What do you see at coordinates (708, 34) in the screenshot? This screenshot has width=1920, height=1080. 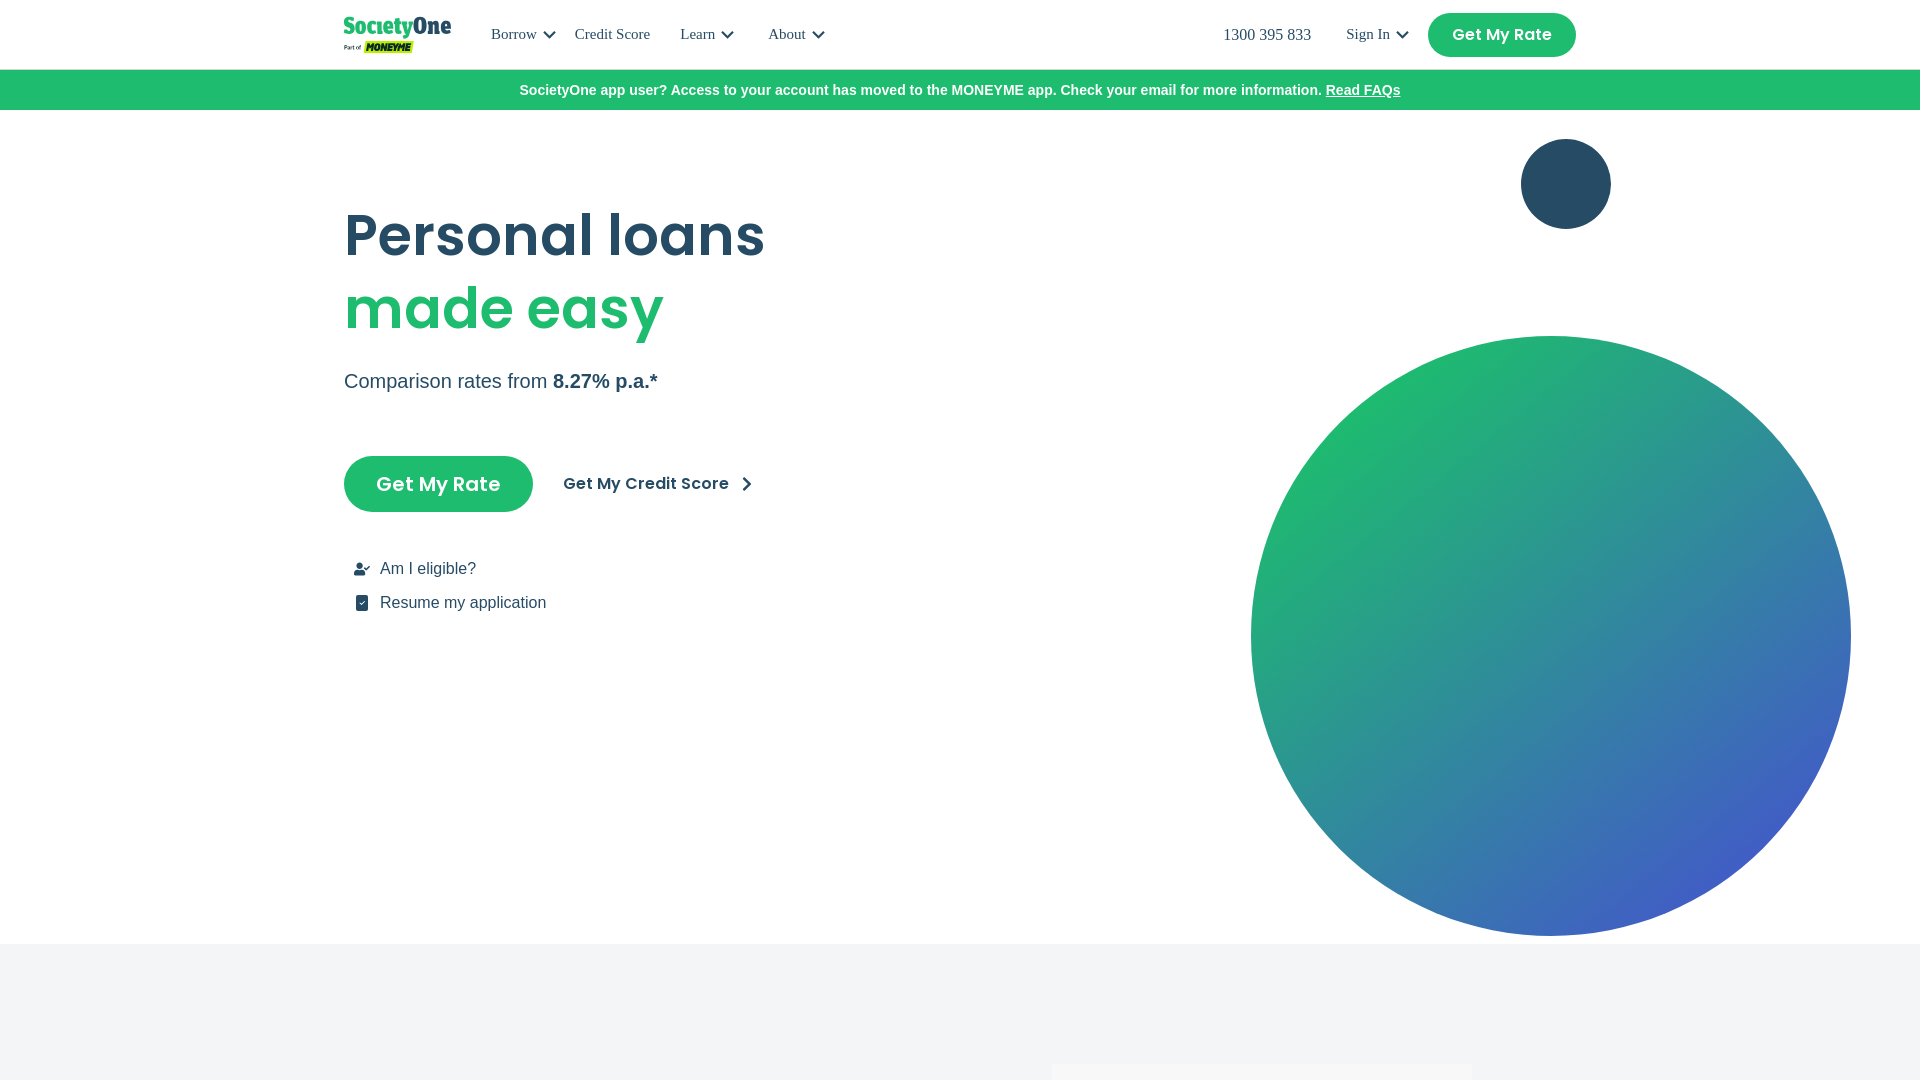 I see `Learn` at bounding box center [708, 34].